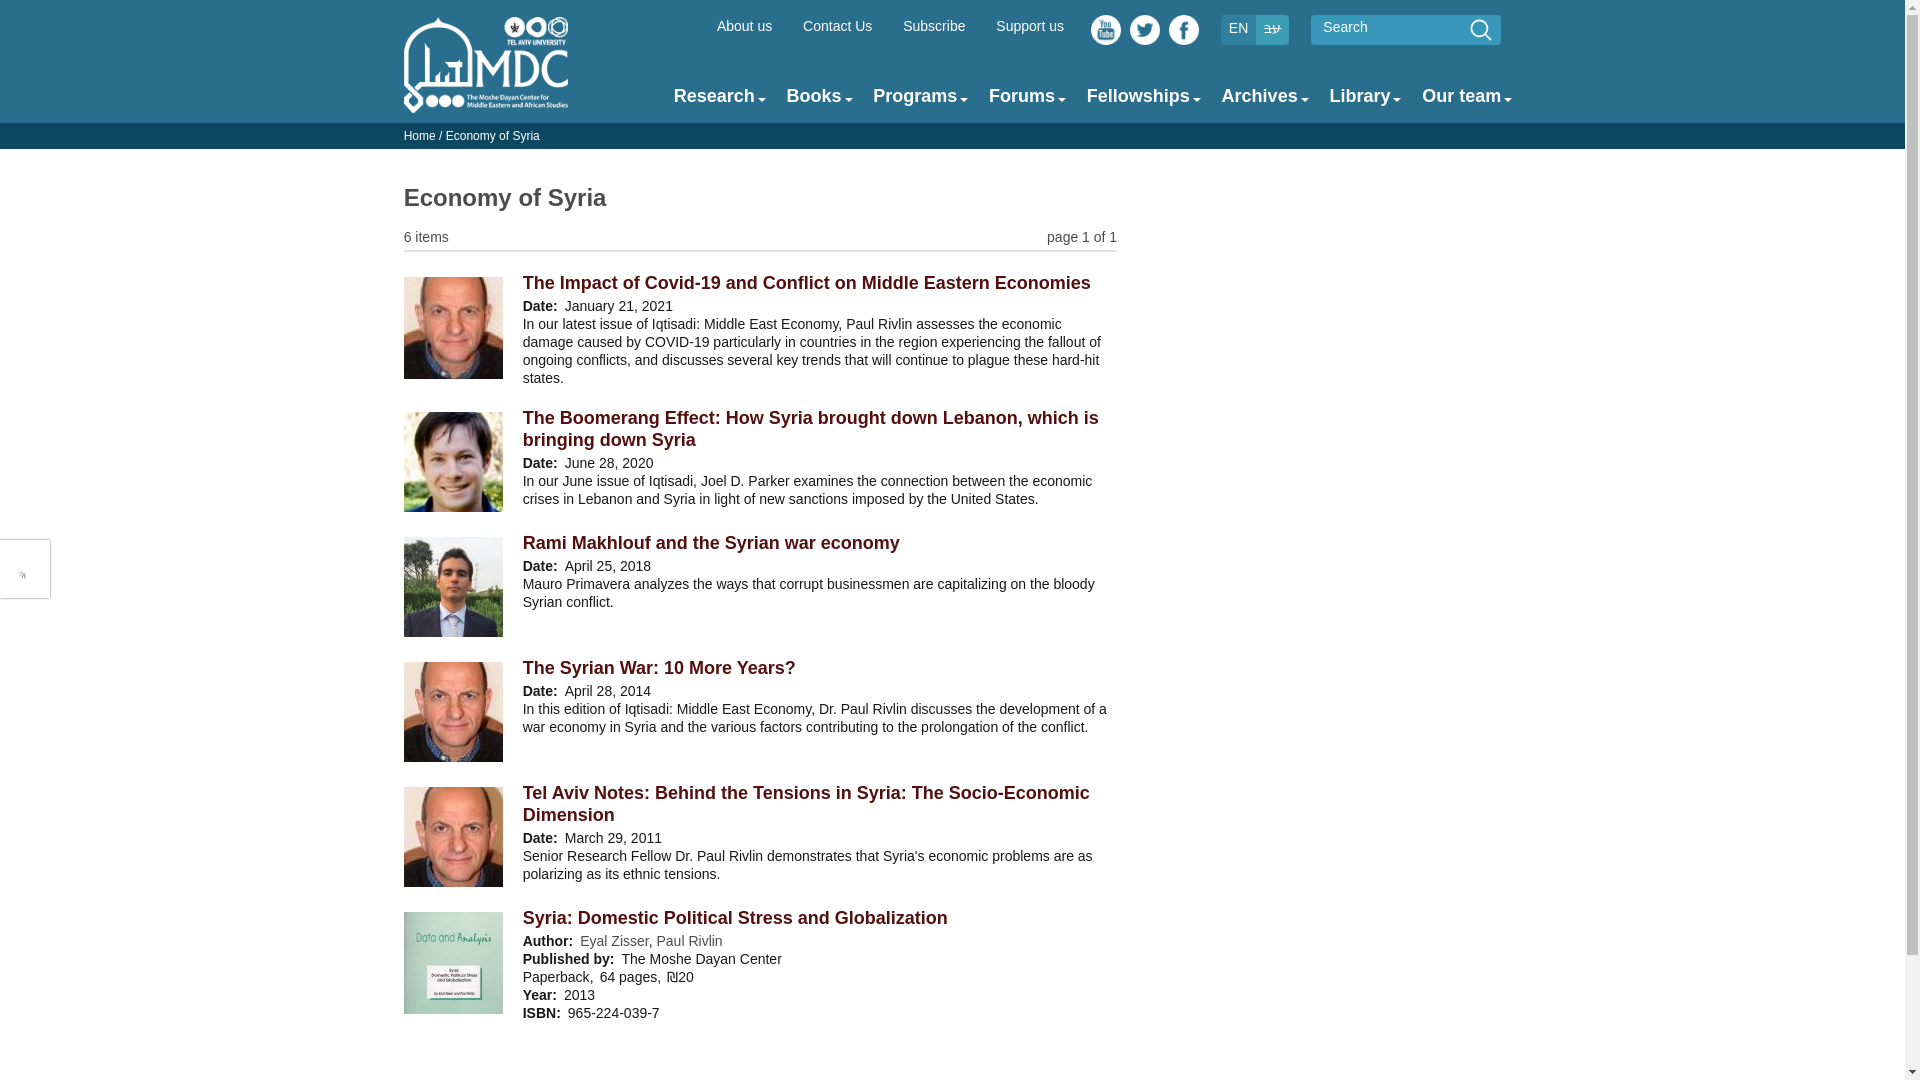 Image resolution: width=1920 pixels, height=1080 pixels. I want to click on Home page, so click(486, 103).